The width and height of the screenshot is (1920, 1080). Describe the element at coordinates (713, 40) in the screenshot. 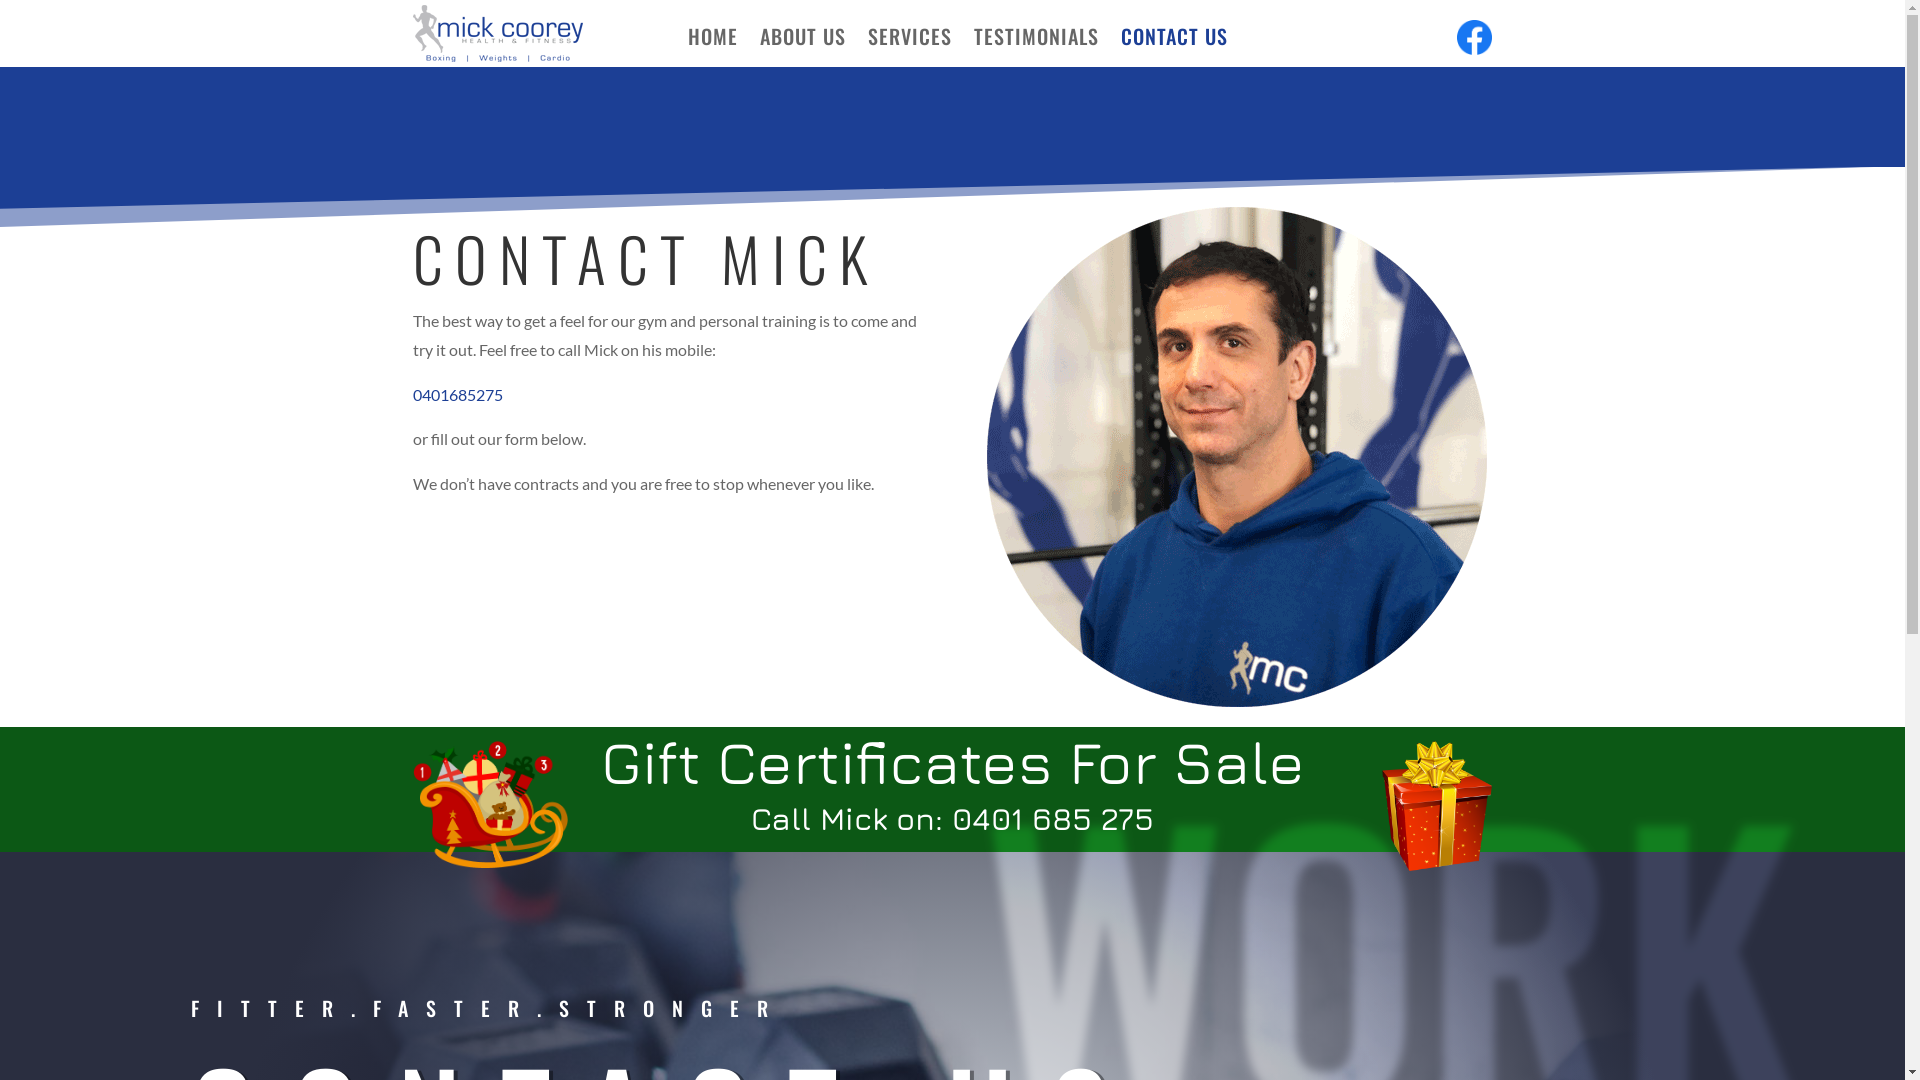

I see `HOME` at that location.